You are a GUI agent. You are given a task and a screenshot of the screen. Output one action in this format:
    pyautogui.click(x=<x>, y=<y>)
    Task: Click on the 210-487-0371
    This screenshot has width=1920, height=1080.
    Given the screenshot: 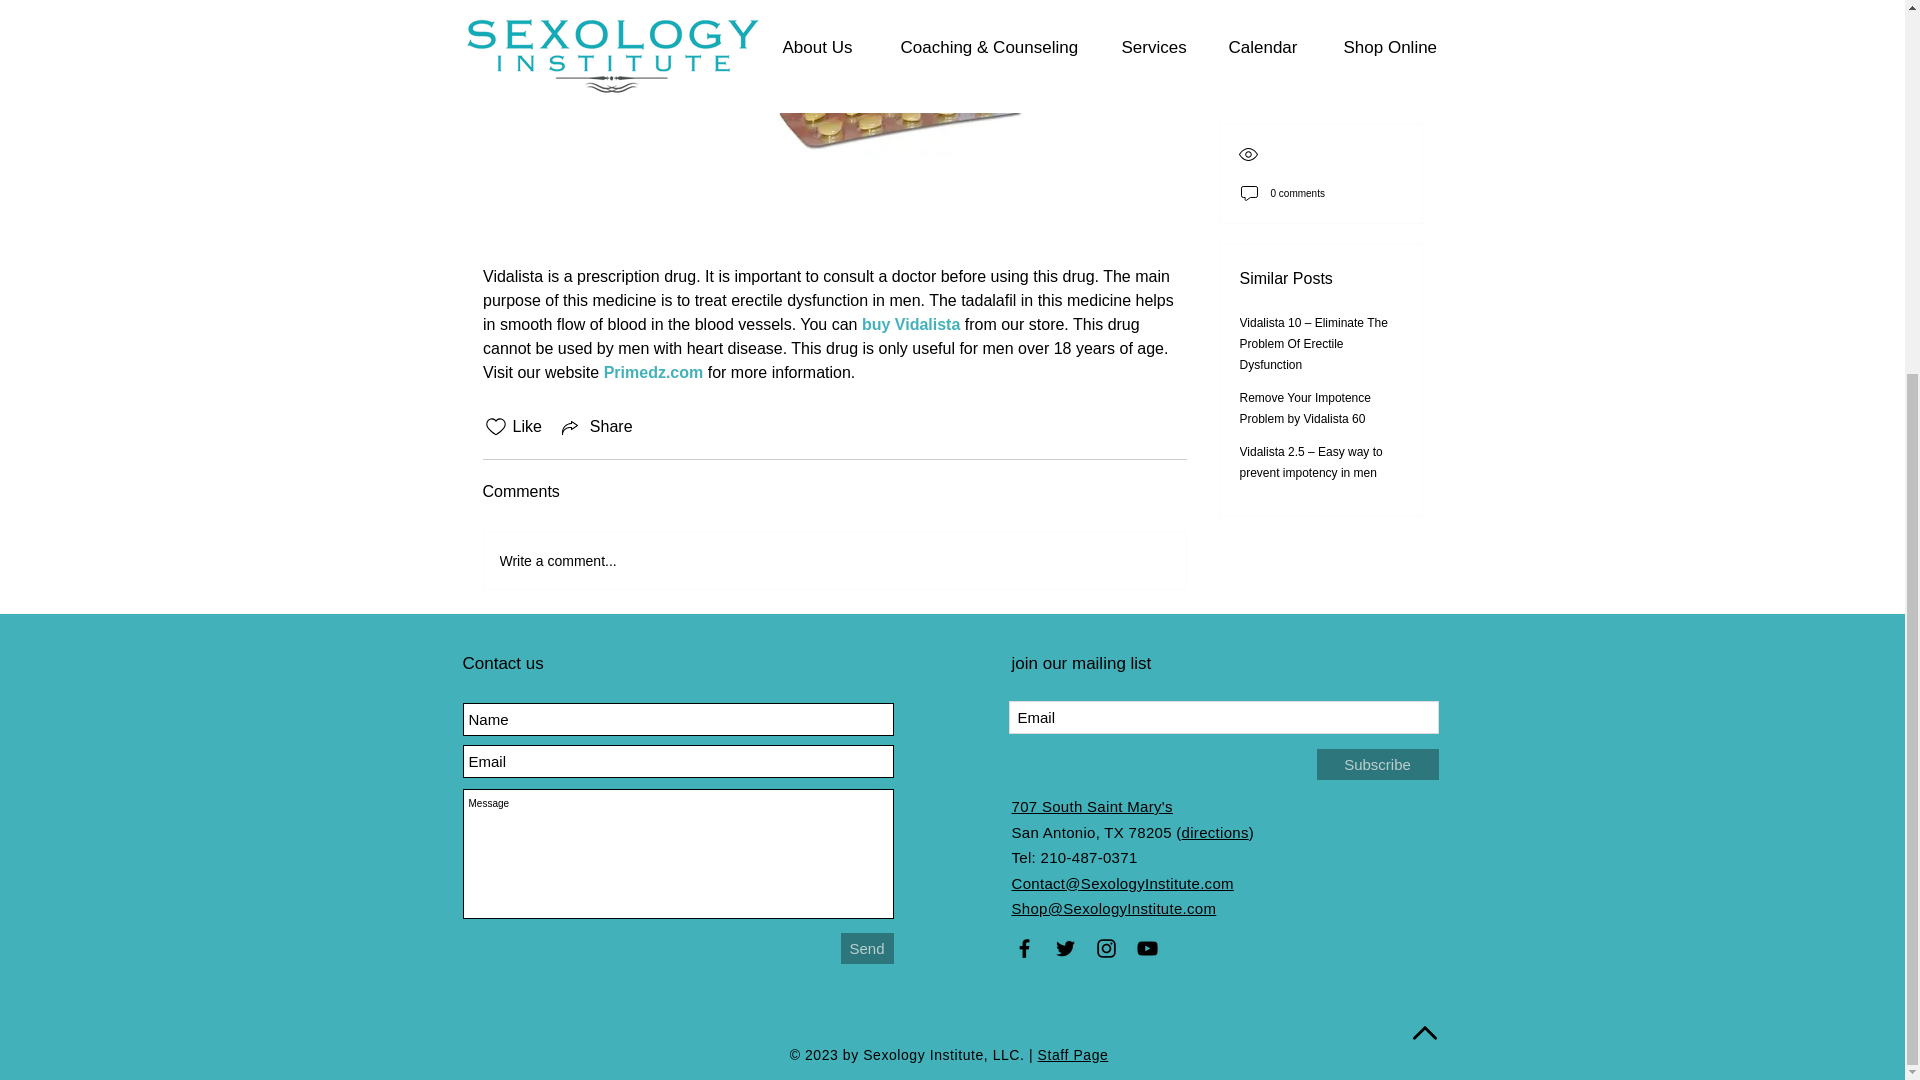 What is the action you would take?
    pyautogui.click(x=1089, y=857)
    